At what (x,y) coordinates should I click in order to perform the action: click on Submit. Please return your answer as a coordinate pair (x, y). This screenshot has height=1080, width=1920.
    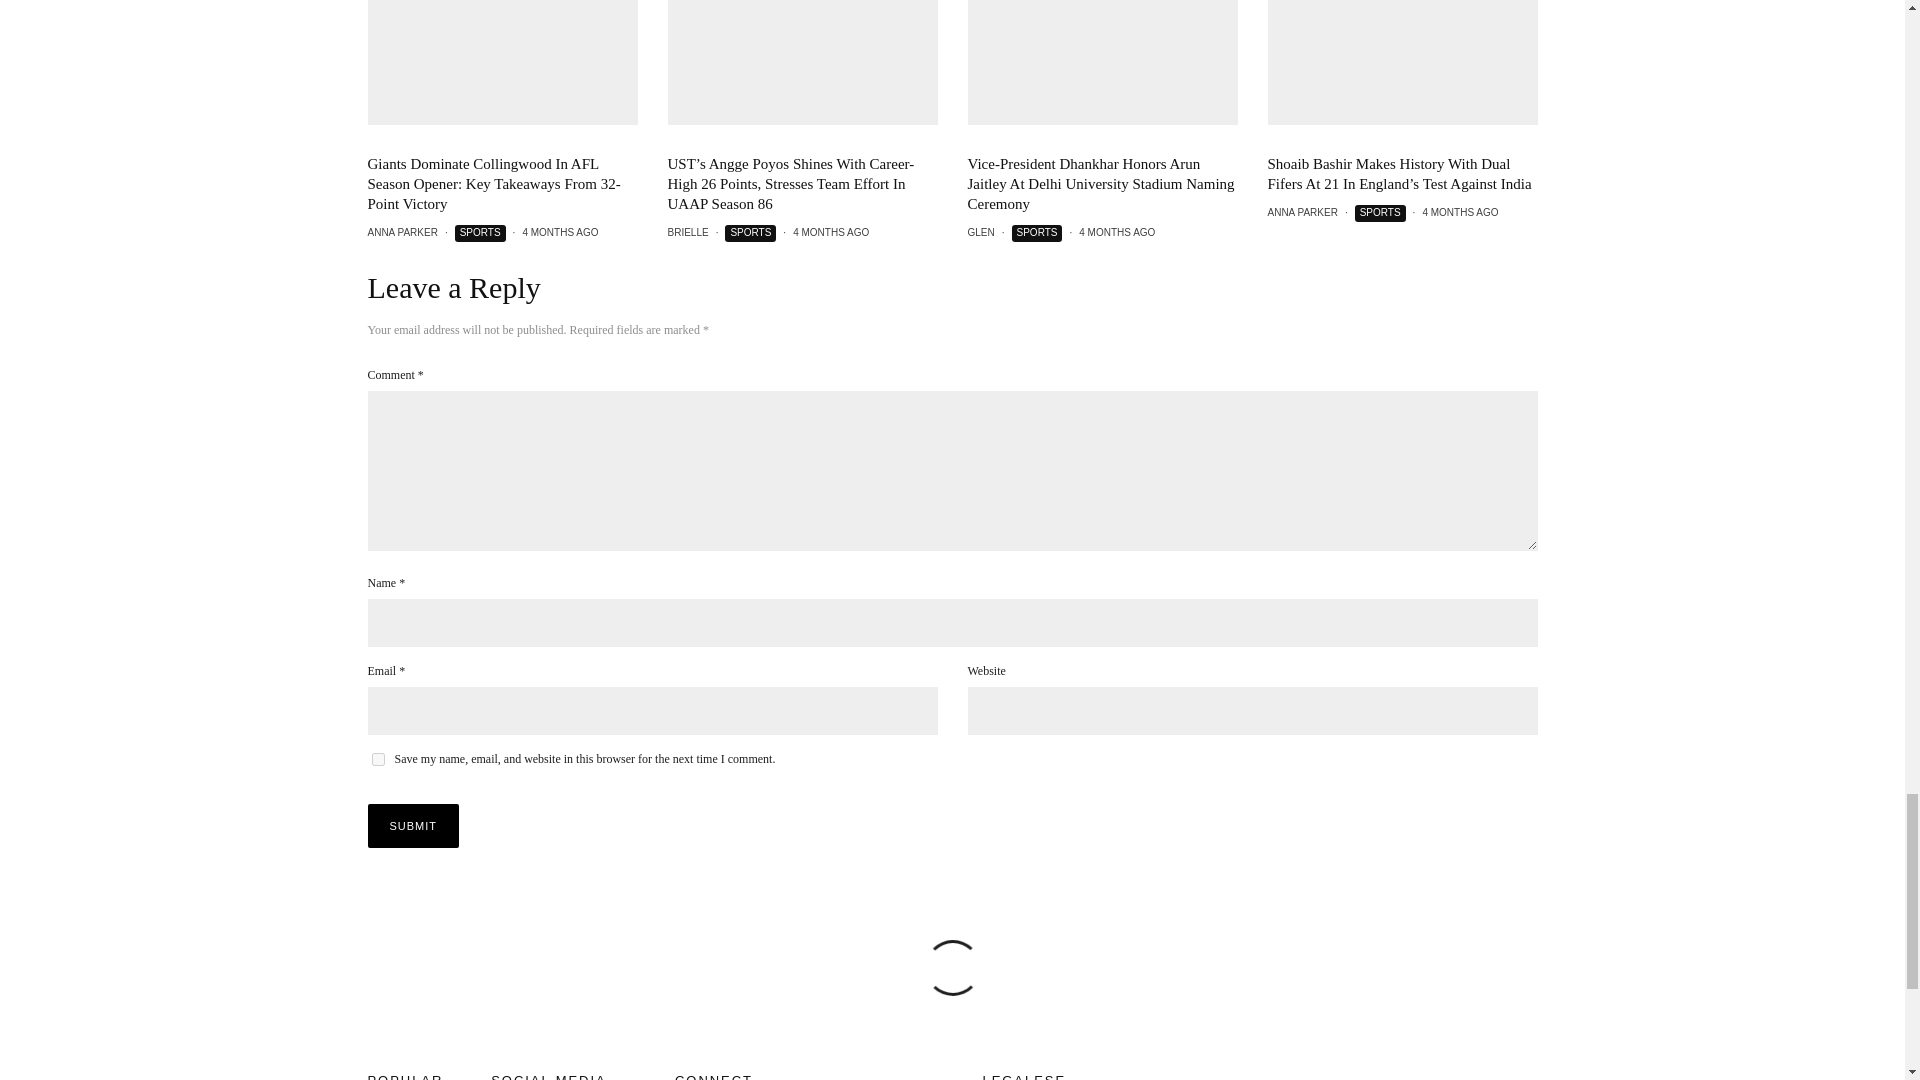
    Looking at the image, I should click on (414, 825).